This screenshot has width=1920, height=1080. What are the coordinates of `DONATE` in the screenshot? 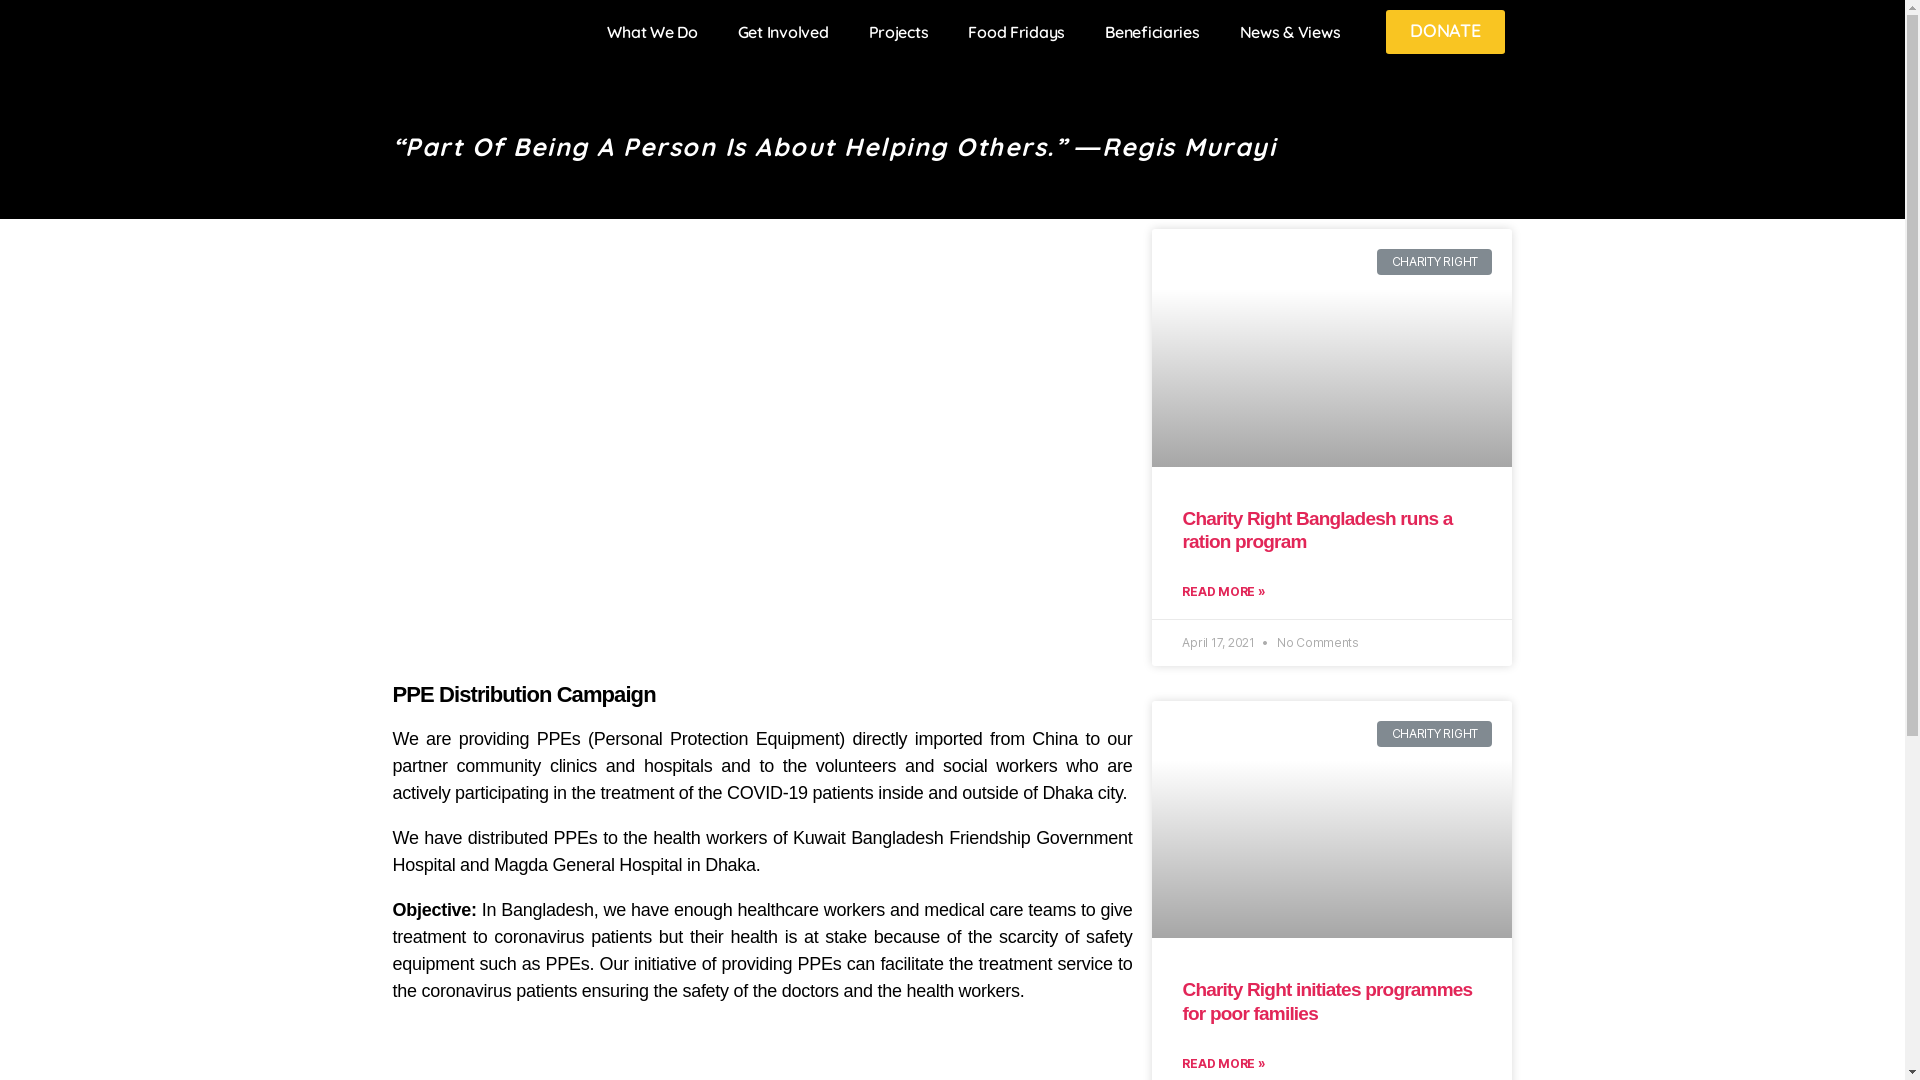 It's located at (1445, 32).